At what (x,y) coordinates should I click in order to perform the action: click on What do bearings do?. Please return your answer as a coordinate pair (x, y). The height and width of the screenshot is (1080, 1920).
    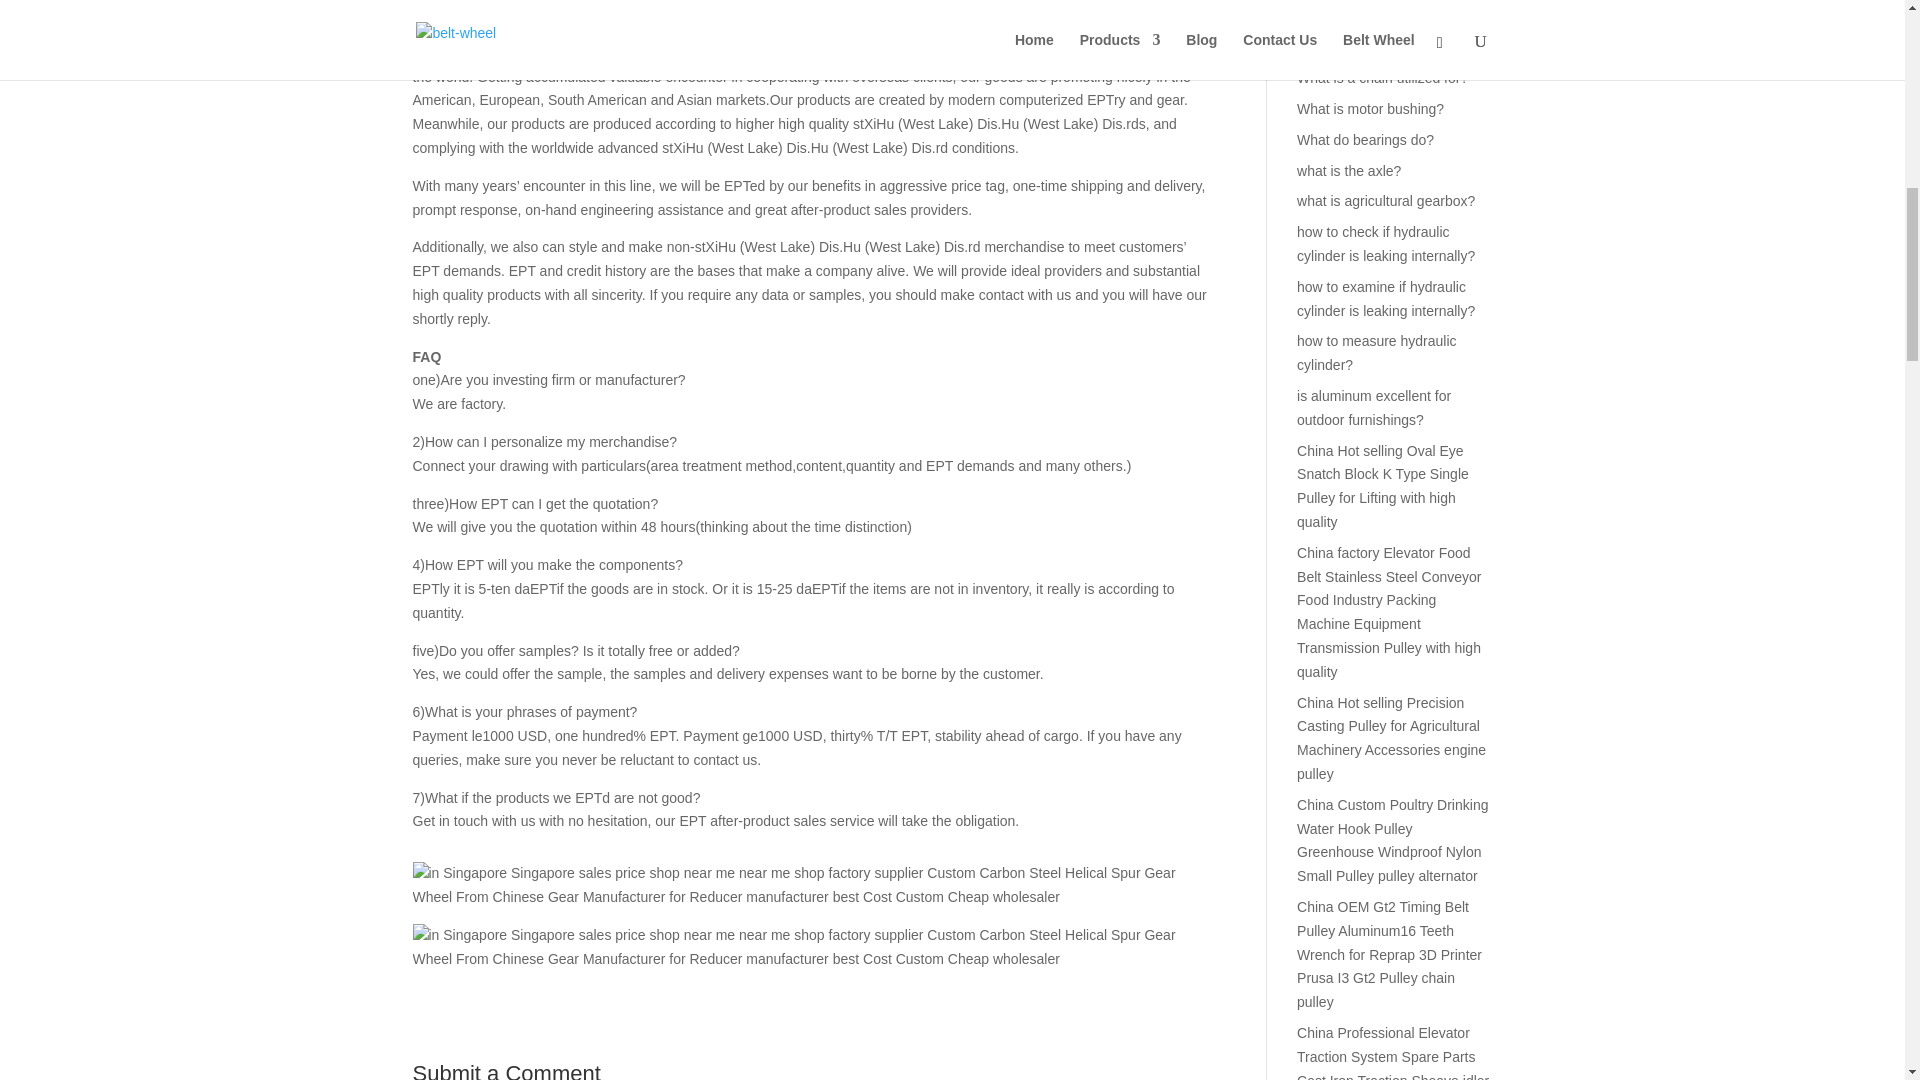
    Looking at the image, I should click on (1366, 139).